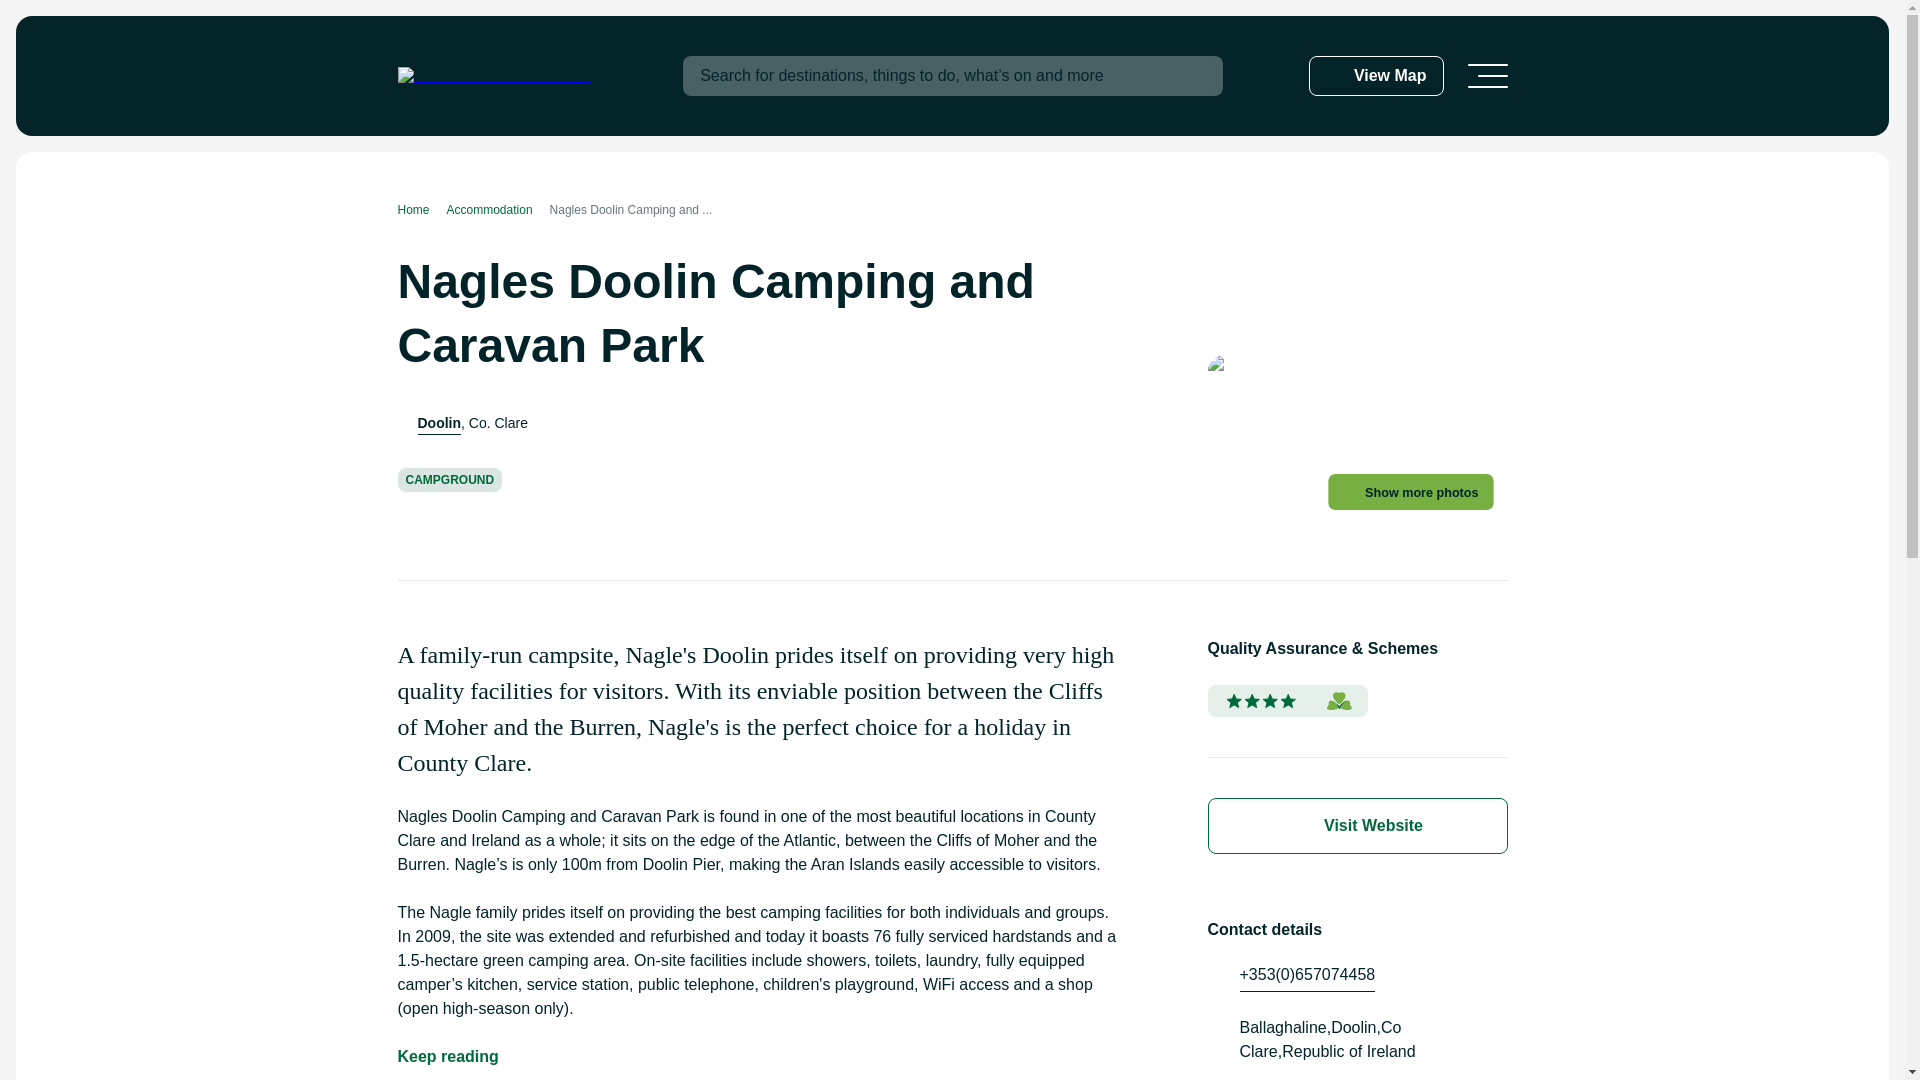 Image resolution: width=1920 pixels, height=1080 pixels. I want to click on Click to go back to the homepage, so click(494, 76).